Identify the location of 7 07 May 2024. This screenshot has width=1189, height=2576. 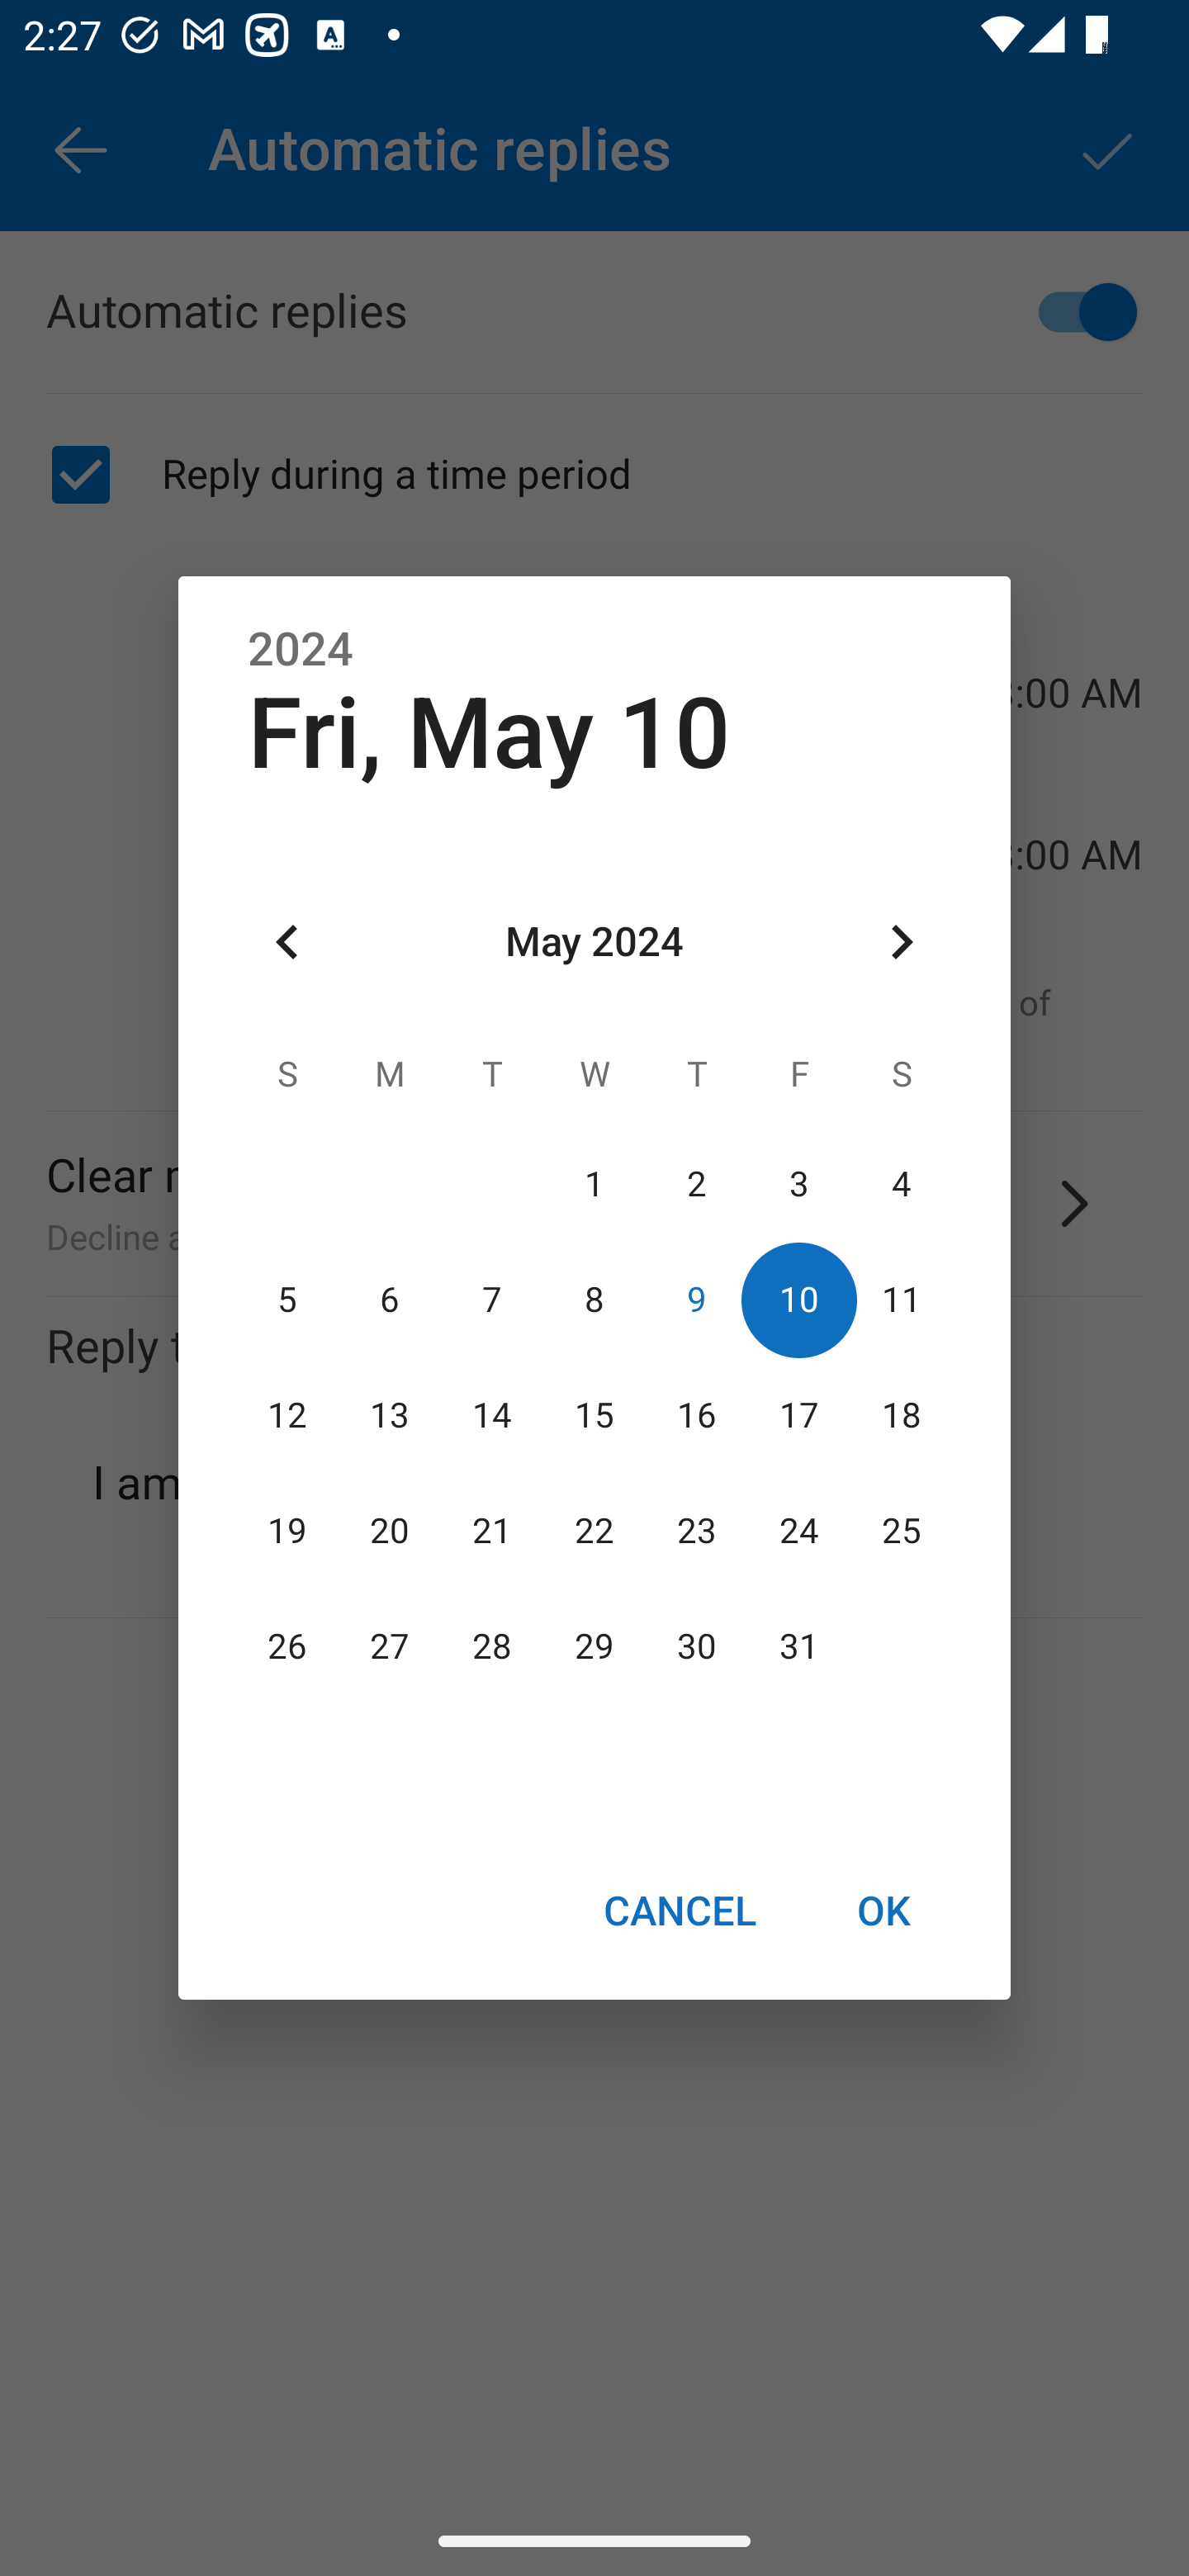
(492, 1300).